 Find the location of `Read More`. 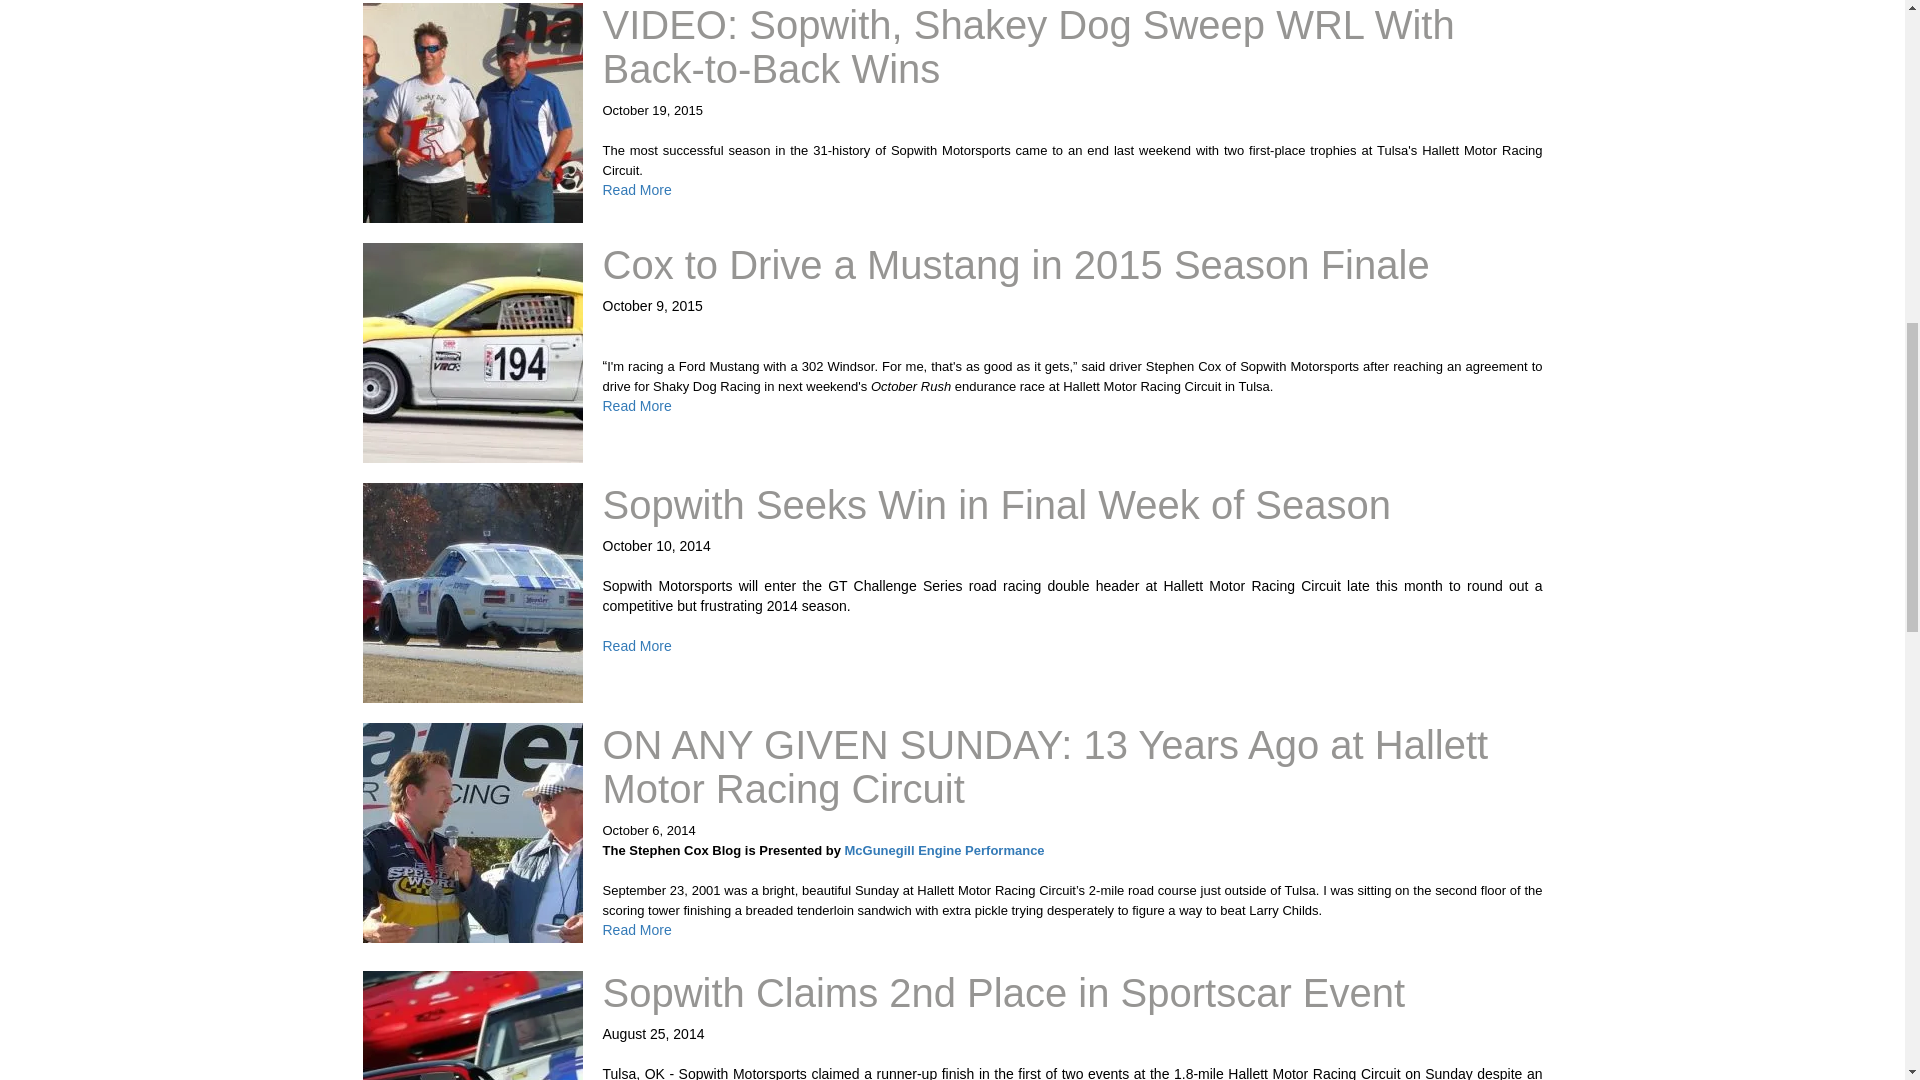

Read More is located at coordinates (636, 190).